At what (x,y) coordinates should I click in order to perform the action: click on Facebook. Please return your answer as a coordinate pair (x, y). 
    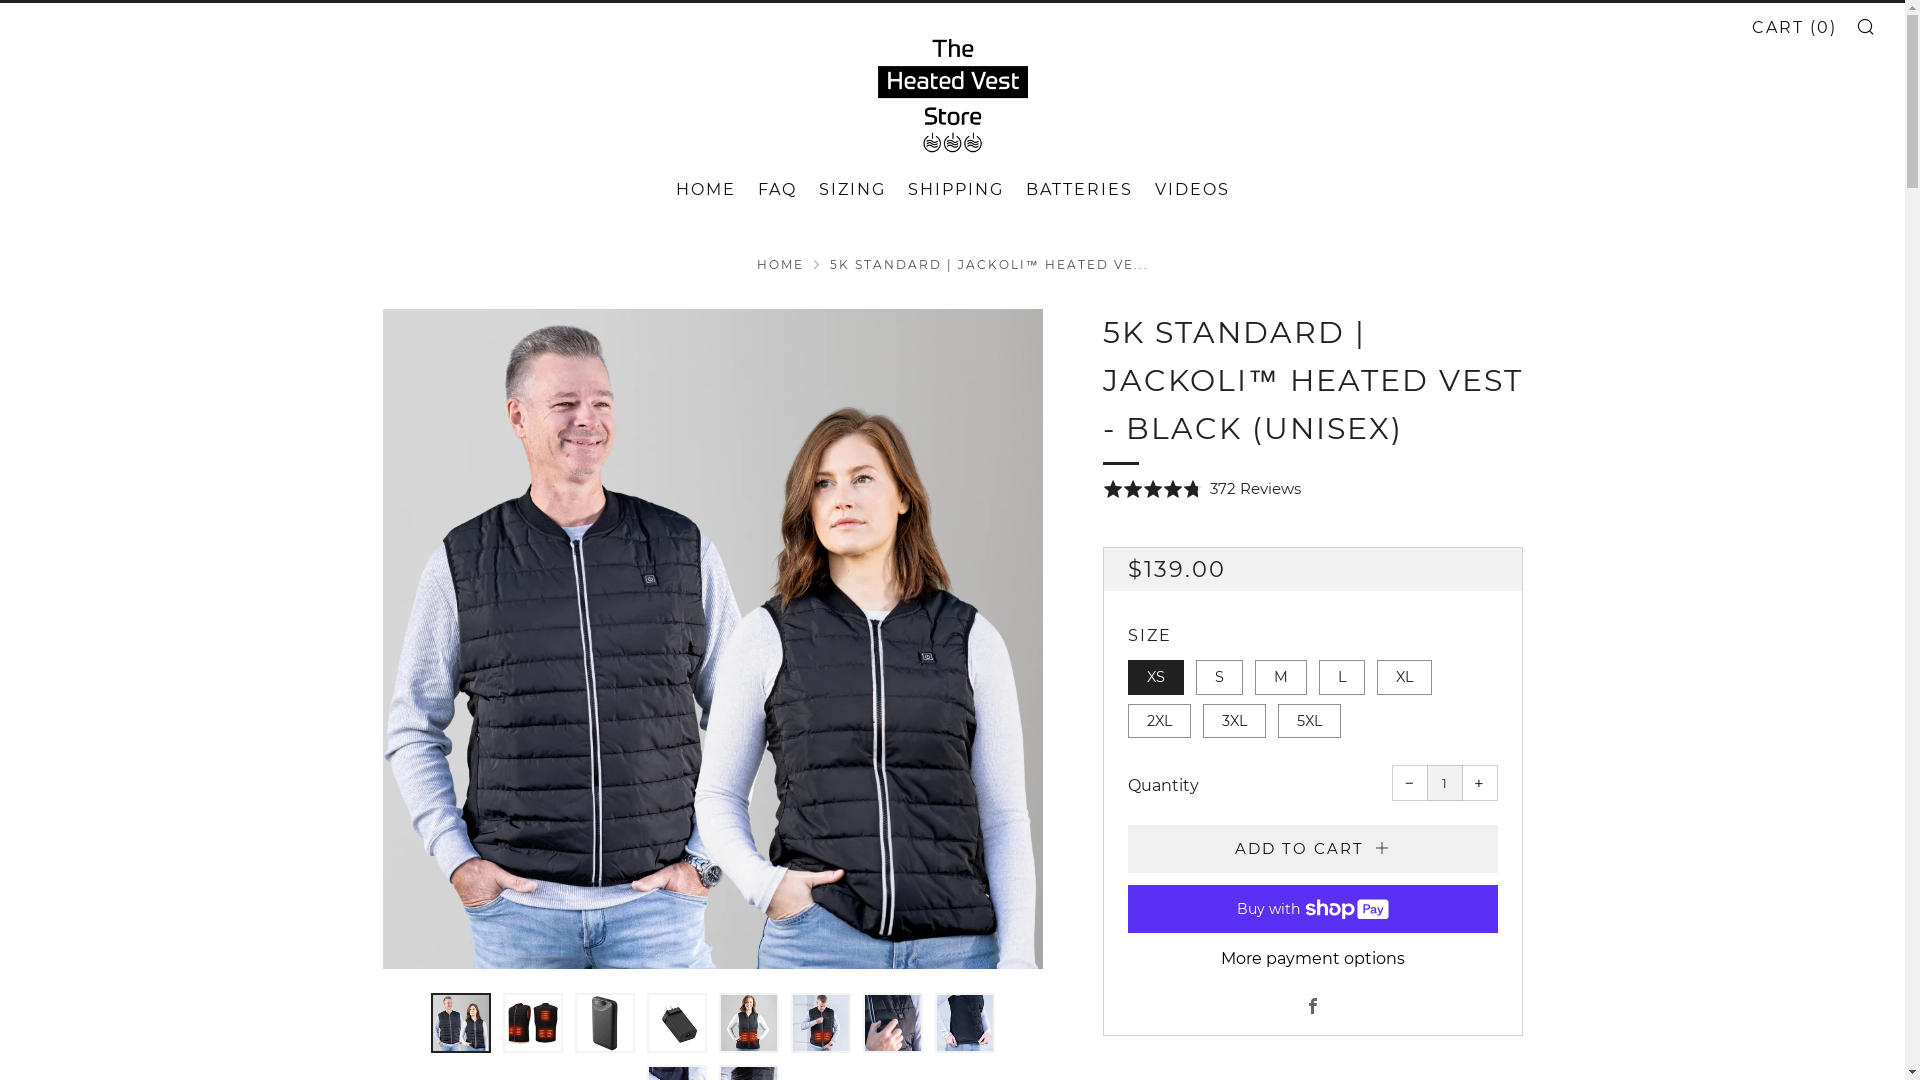
    Looking at the image, I should click on (1312, 1008).